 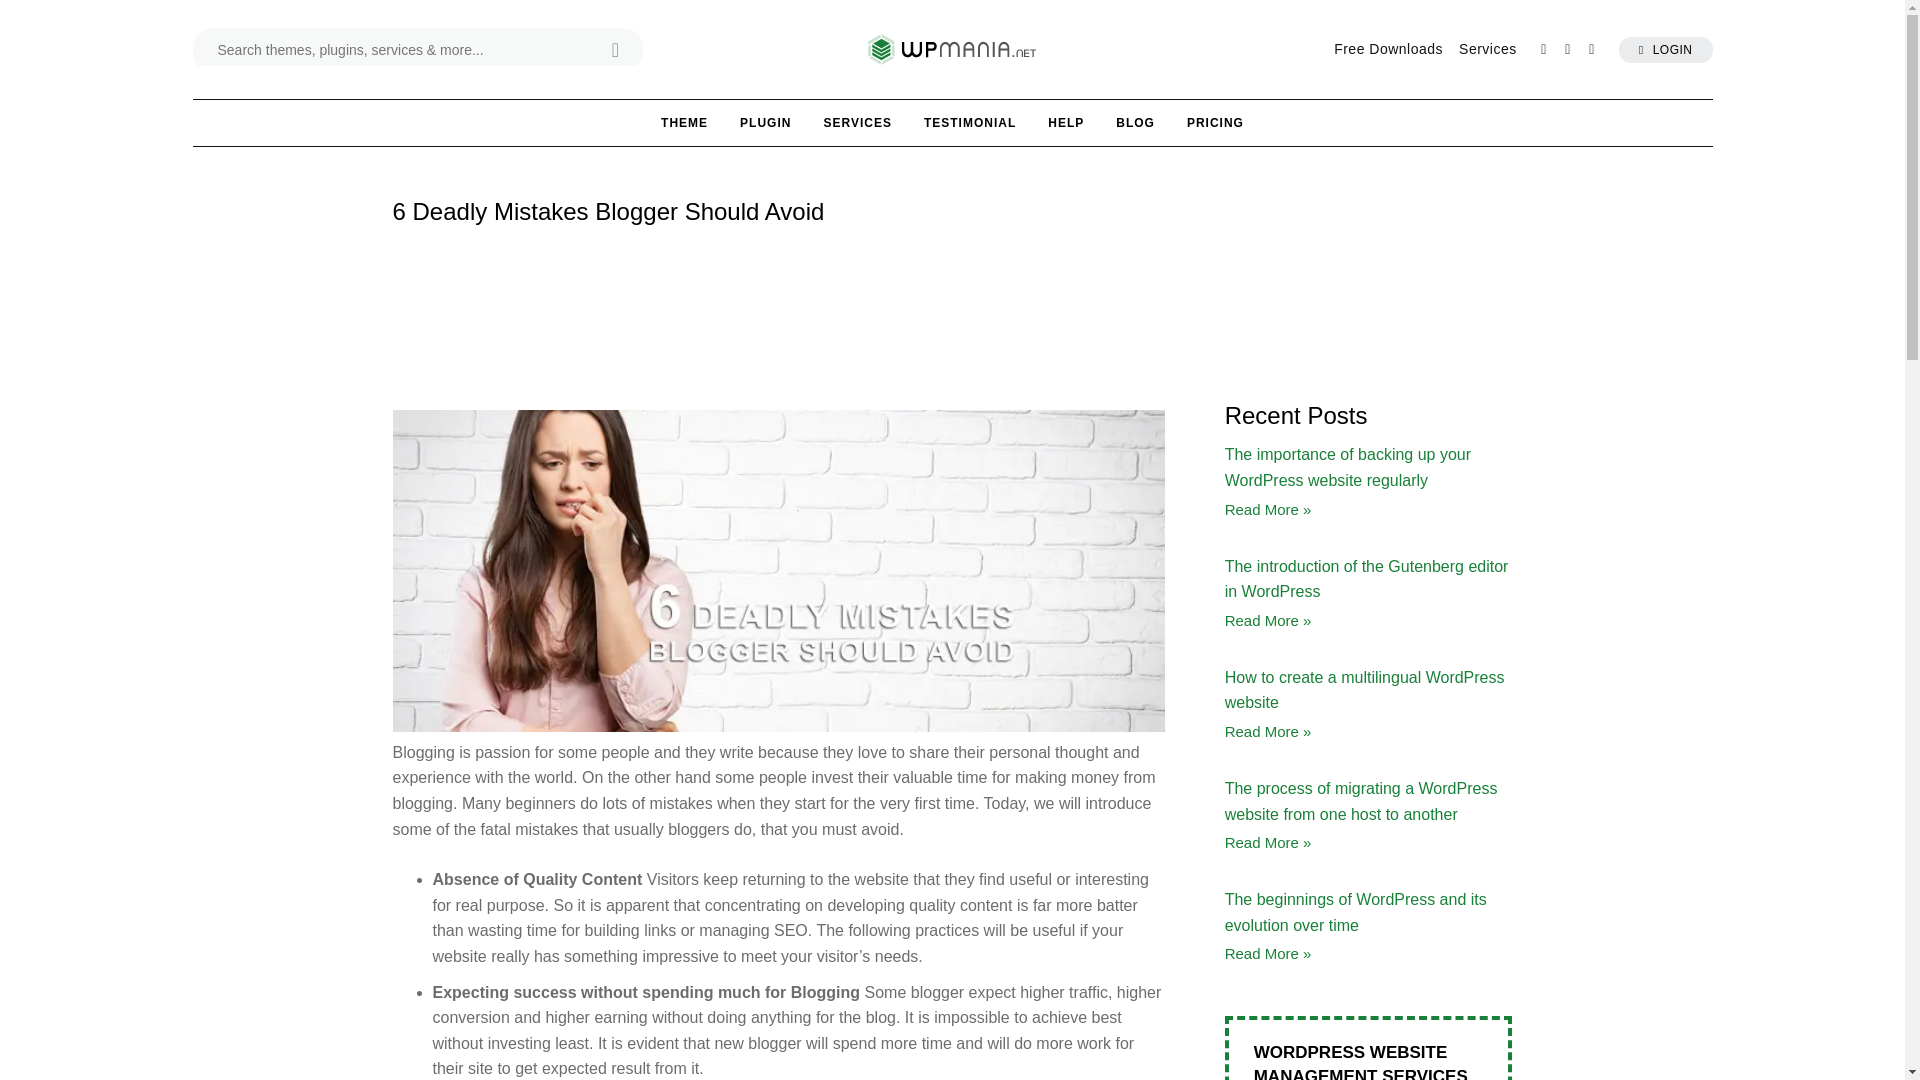 I want to click on PLUGIN, so click(x=765, y=122).